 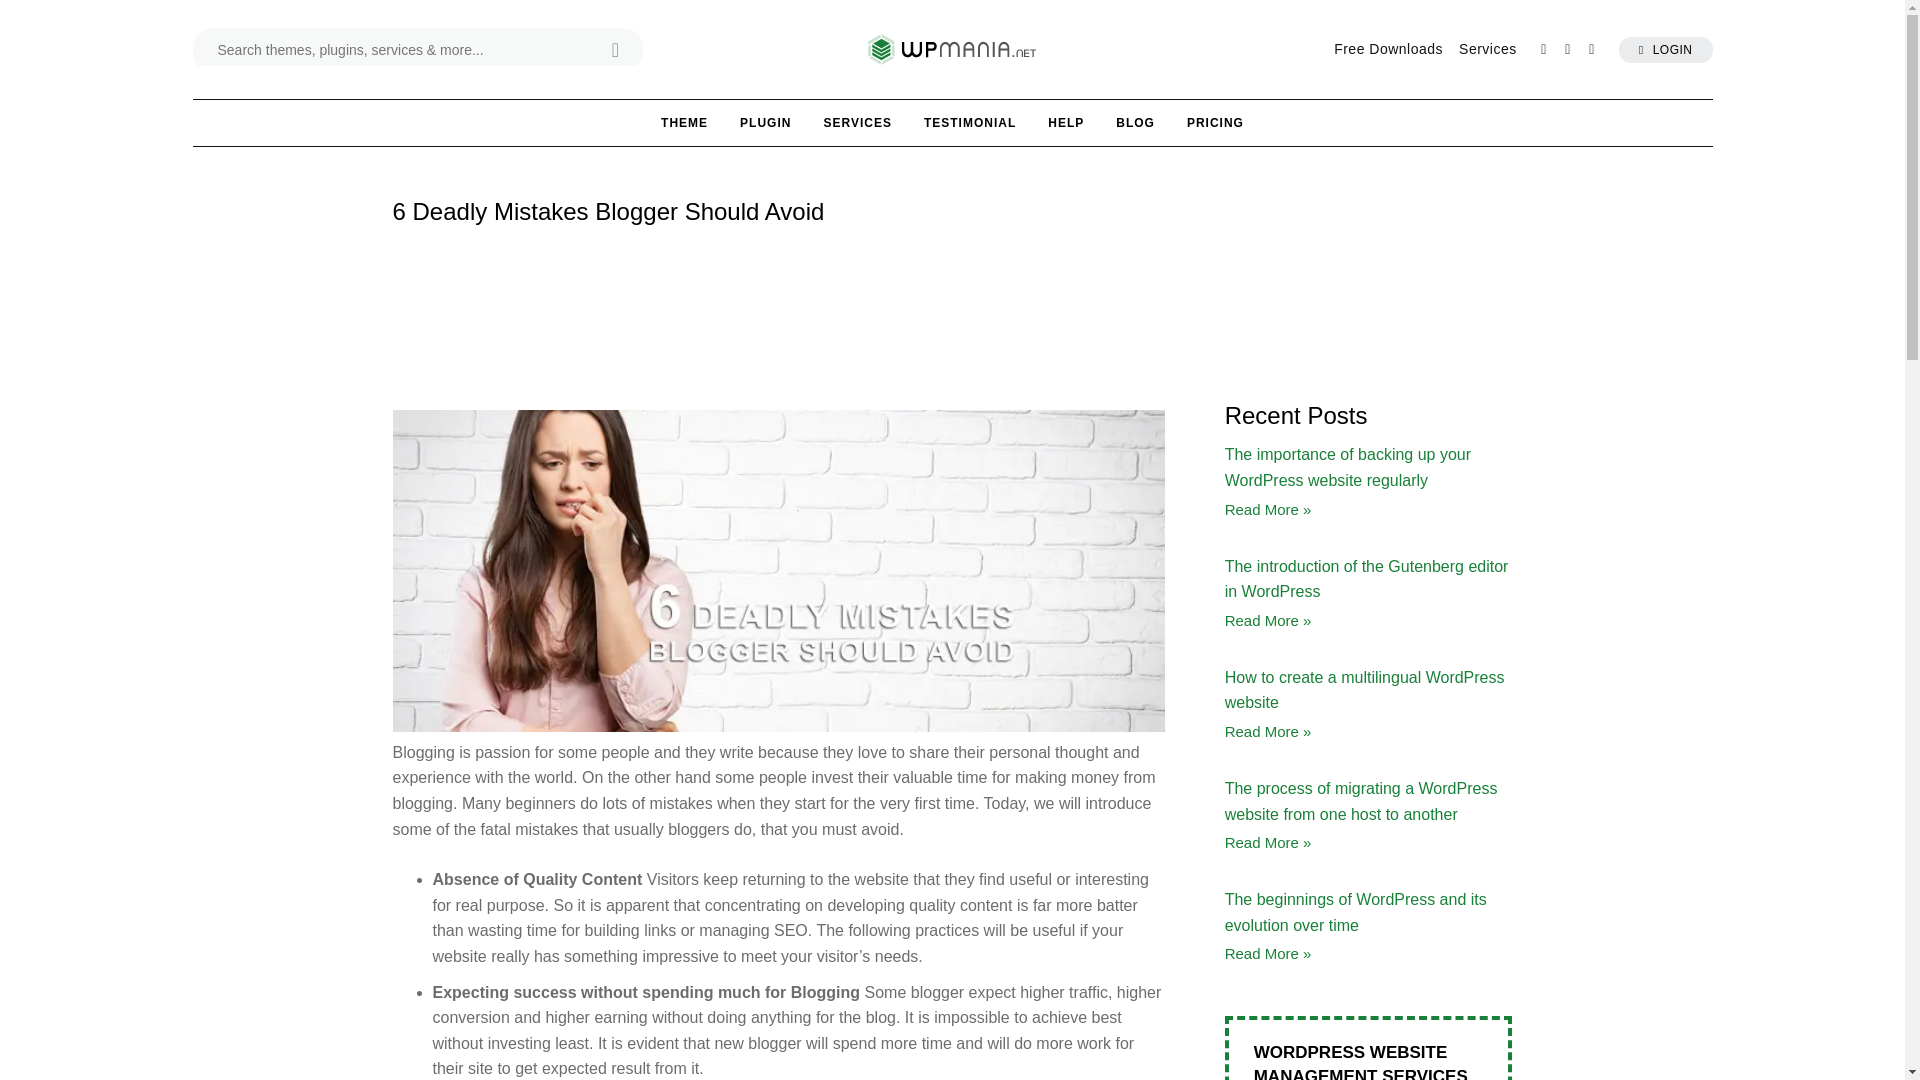 I want to click on PLUGIN, so click(x=765, y=122).